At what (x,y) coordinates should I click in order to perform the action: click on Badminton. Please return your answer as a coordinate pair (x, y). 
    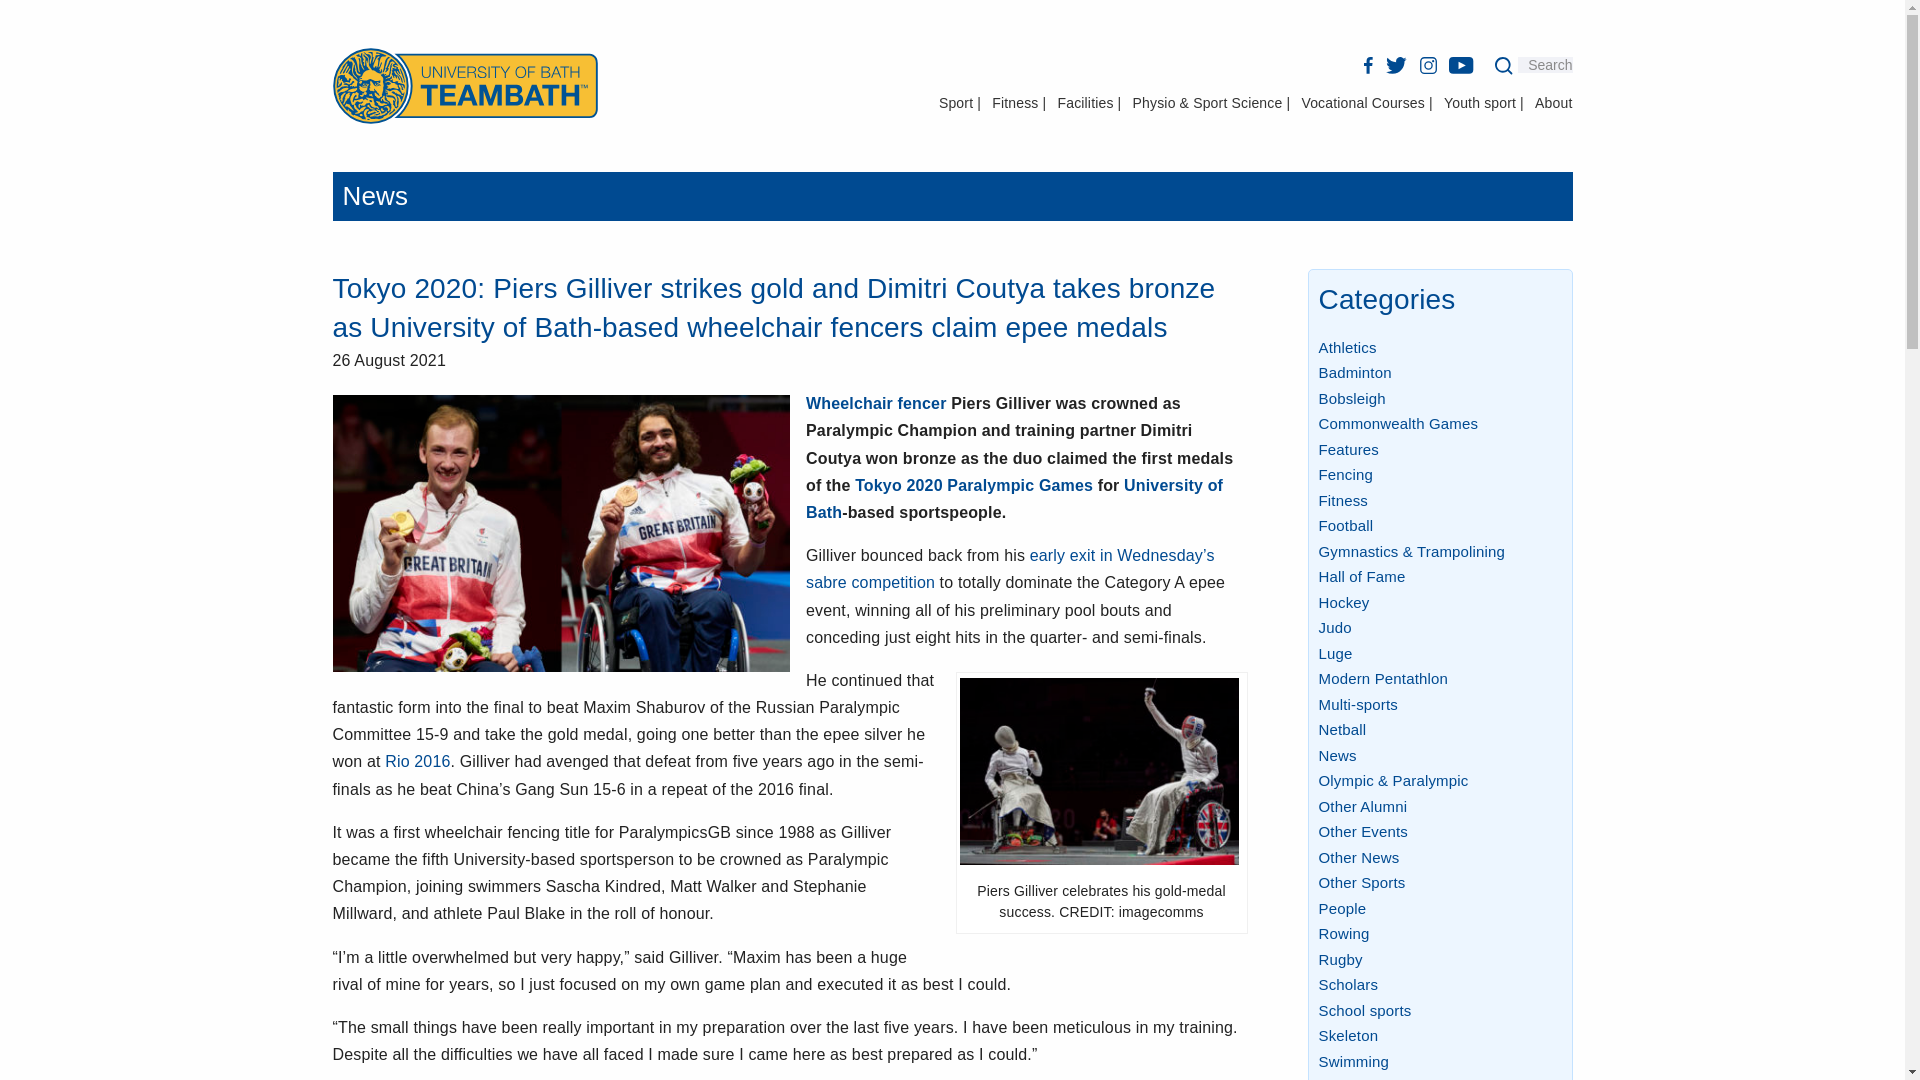
    Looking at the image, I should click on (1354, 372).